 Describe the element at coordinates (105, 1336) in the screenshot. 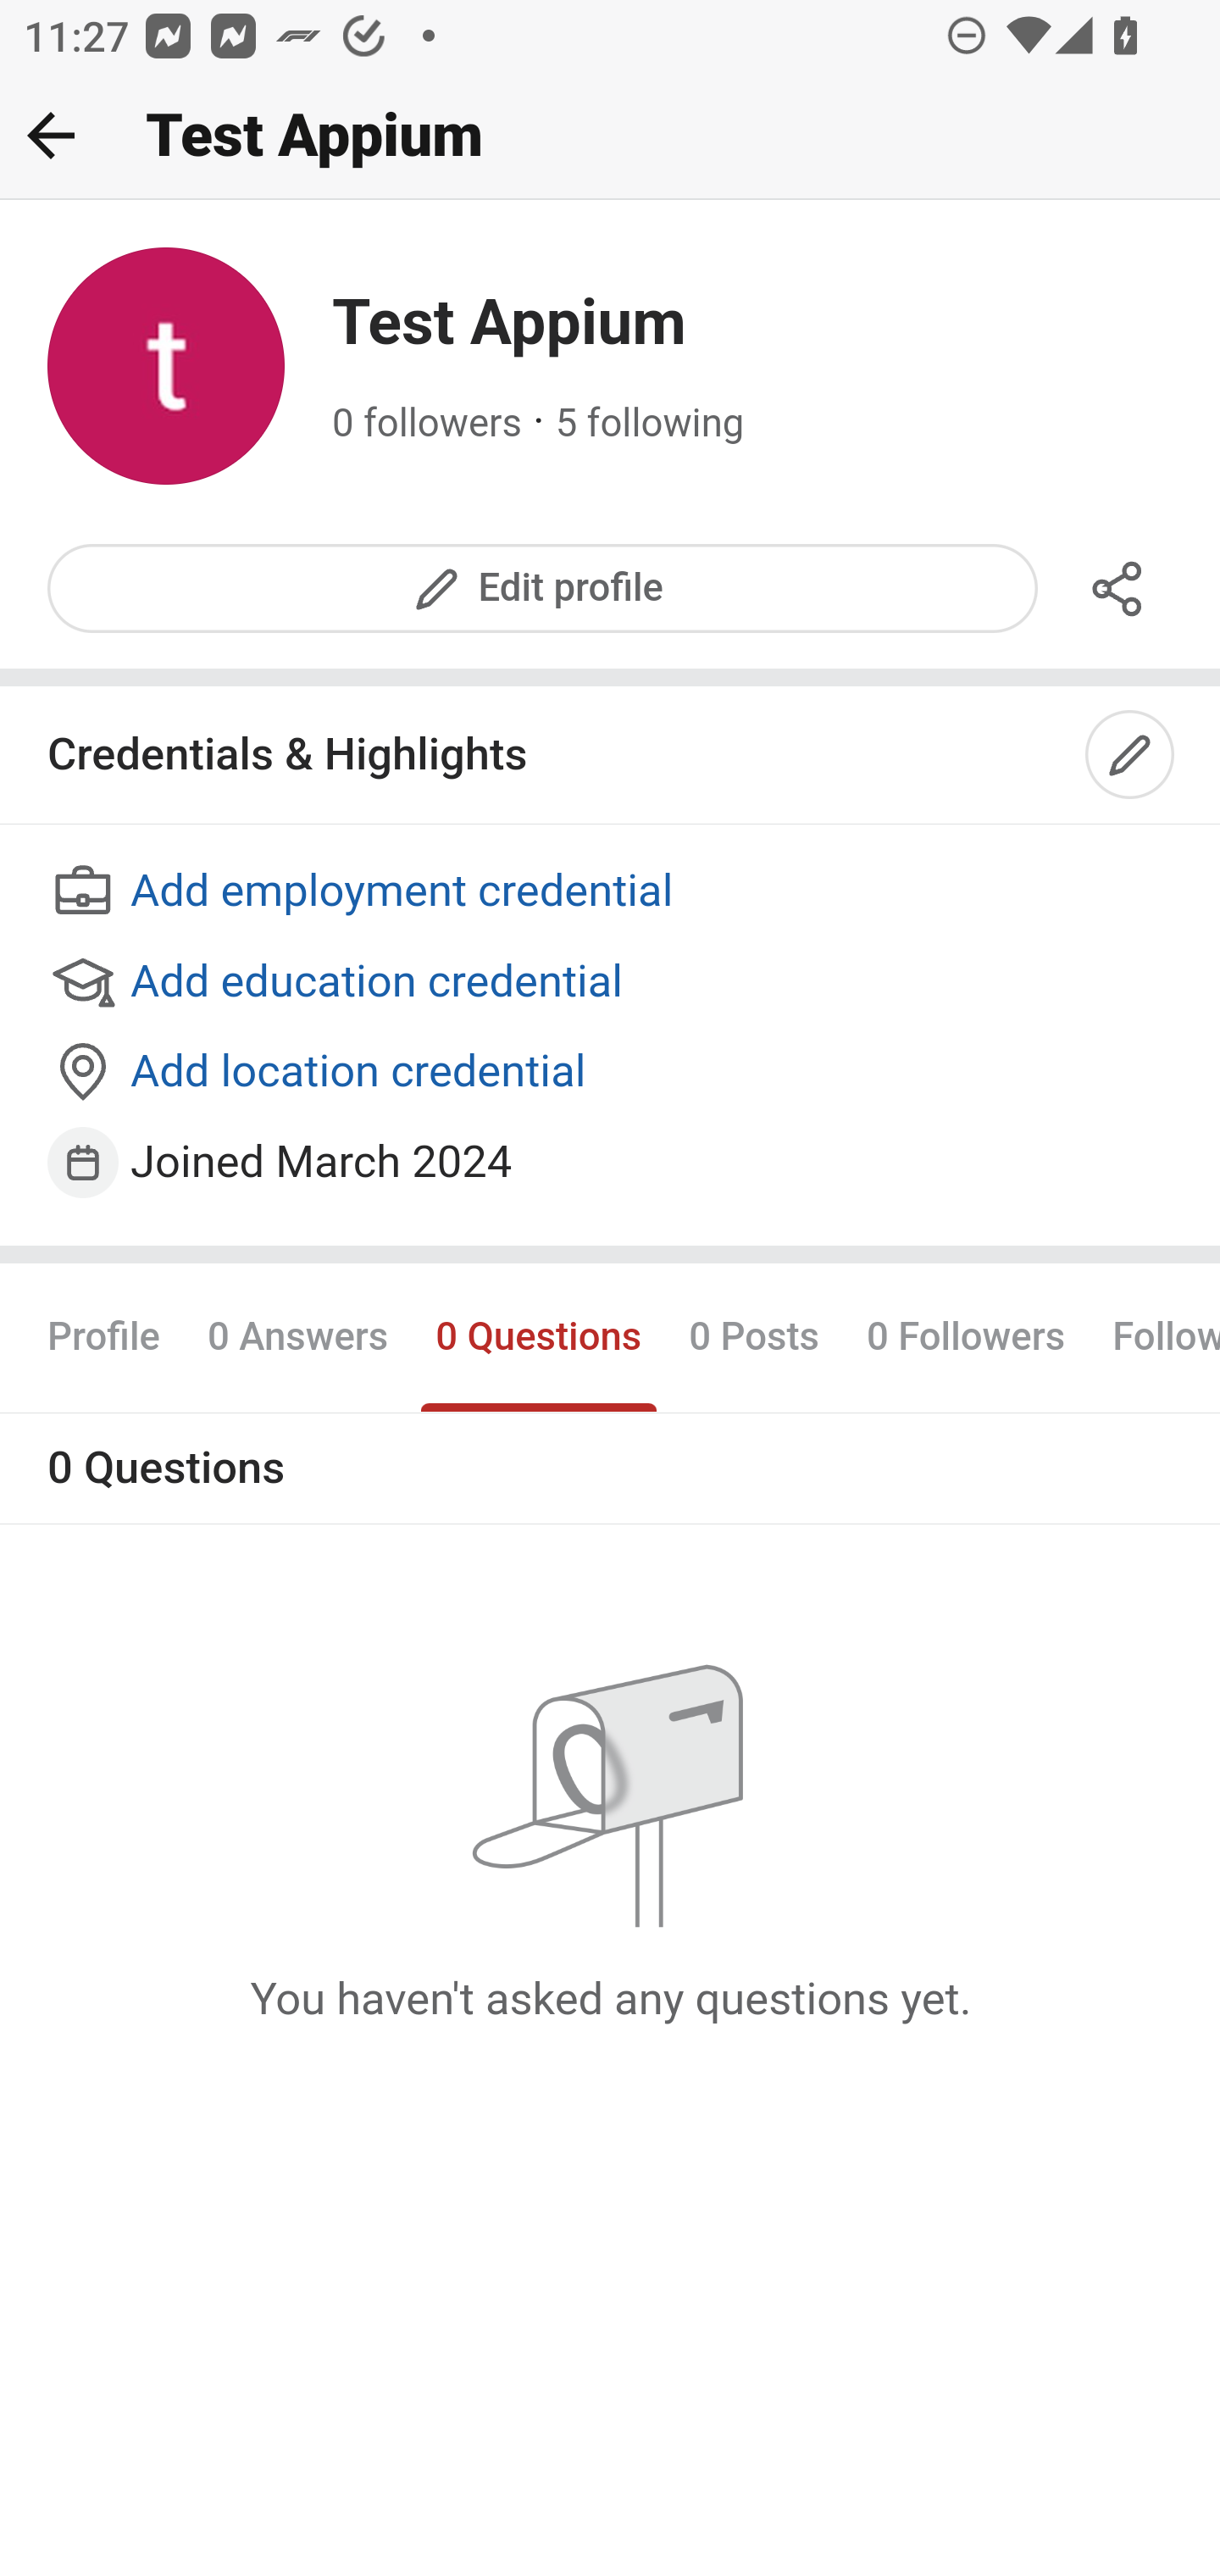

I see `Profile` at that location.